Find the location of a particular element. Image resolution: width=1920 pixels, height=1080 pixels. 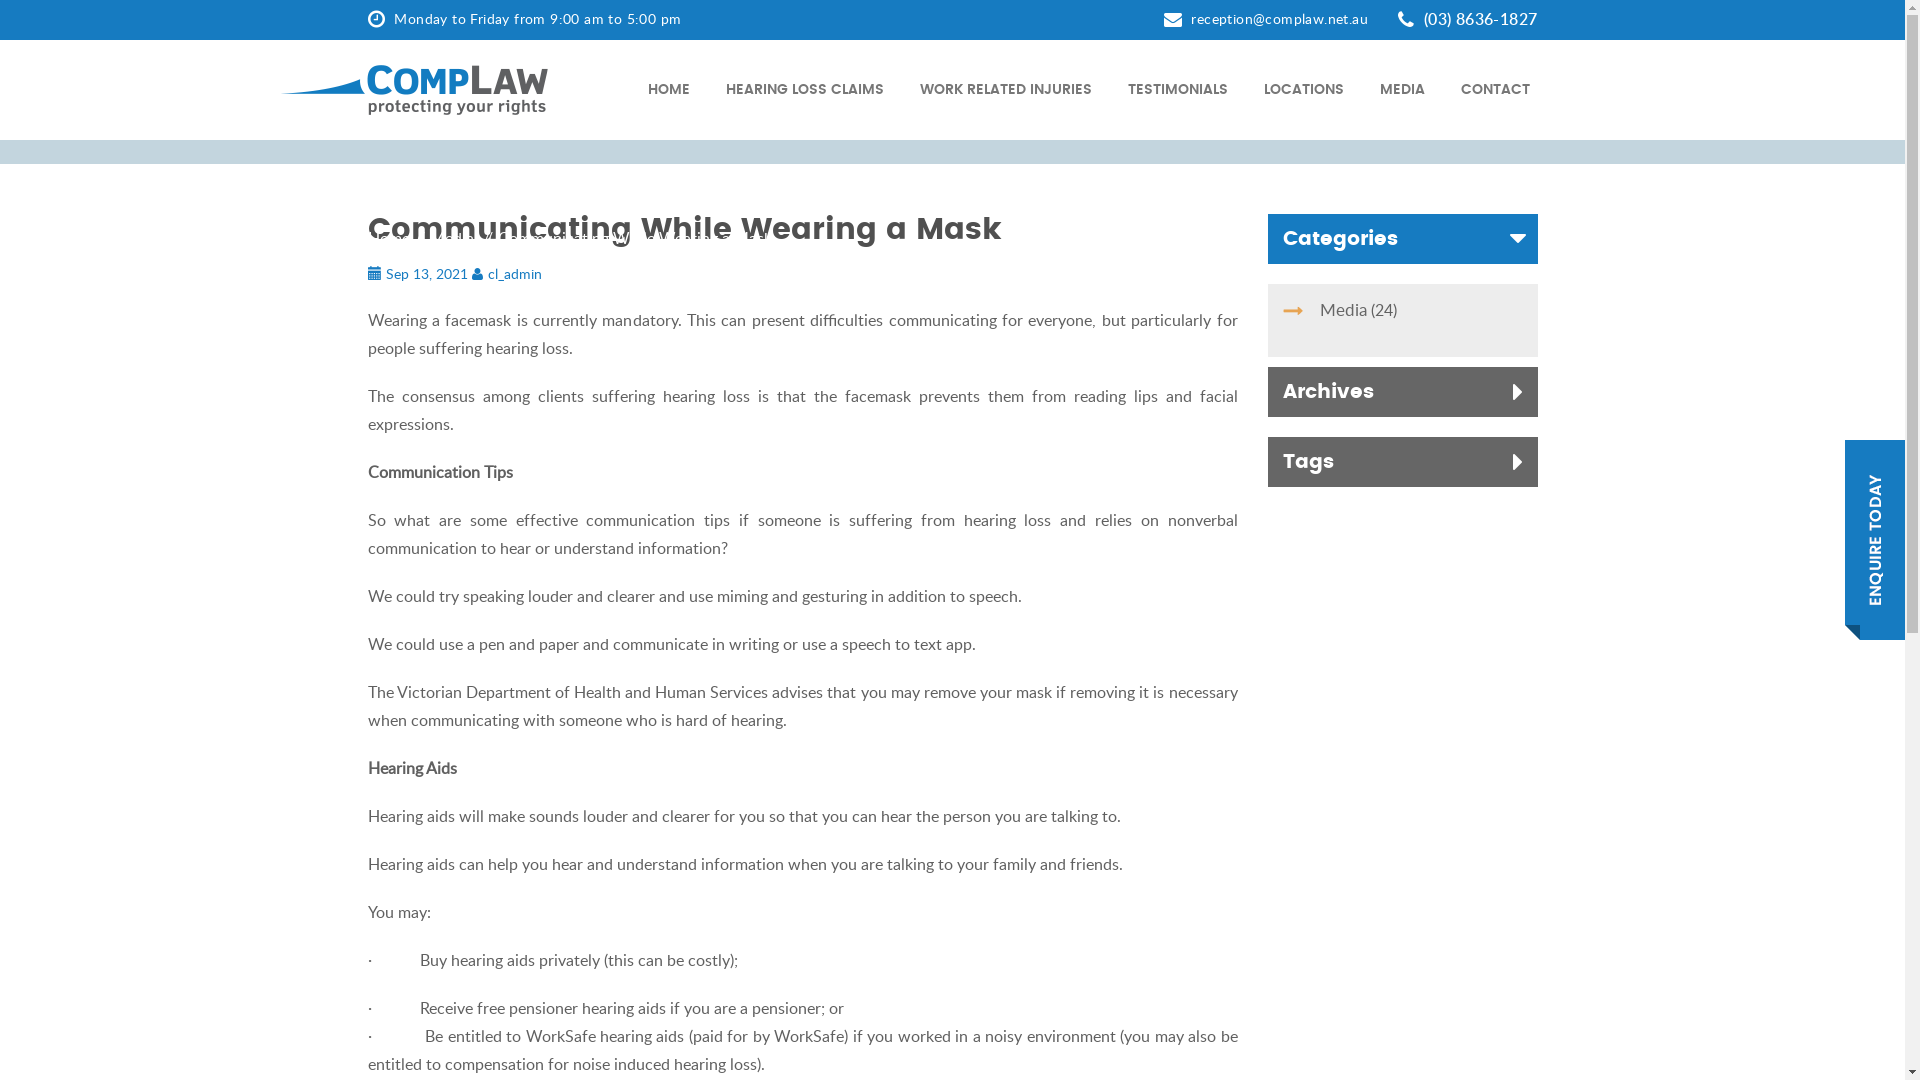

(03) 8636-1827 is located at coordinates (1468, 19).